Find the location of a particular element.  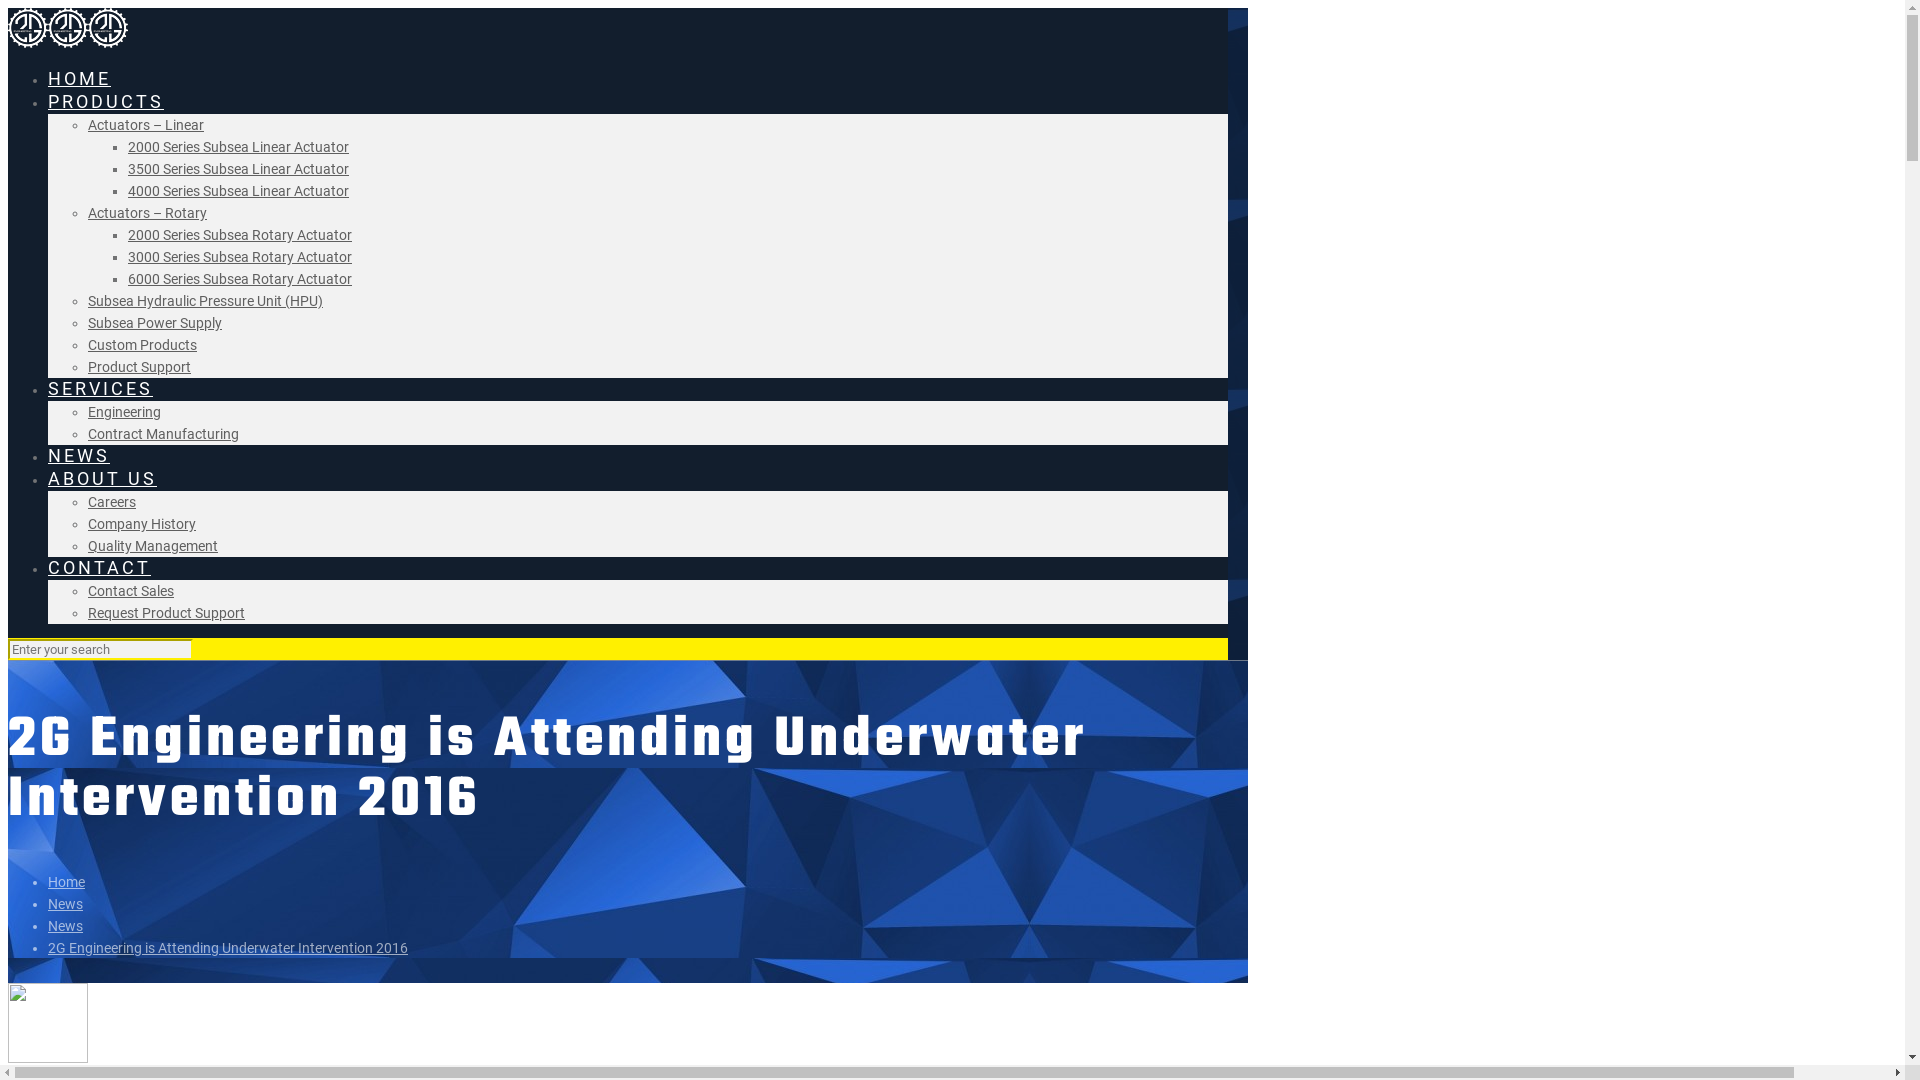

NEWS is located at coordinates (79, 456).